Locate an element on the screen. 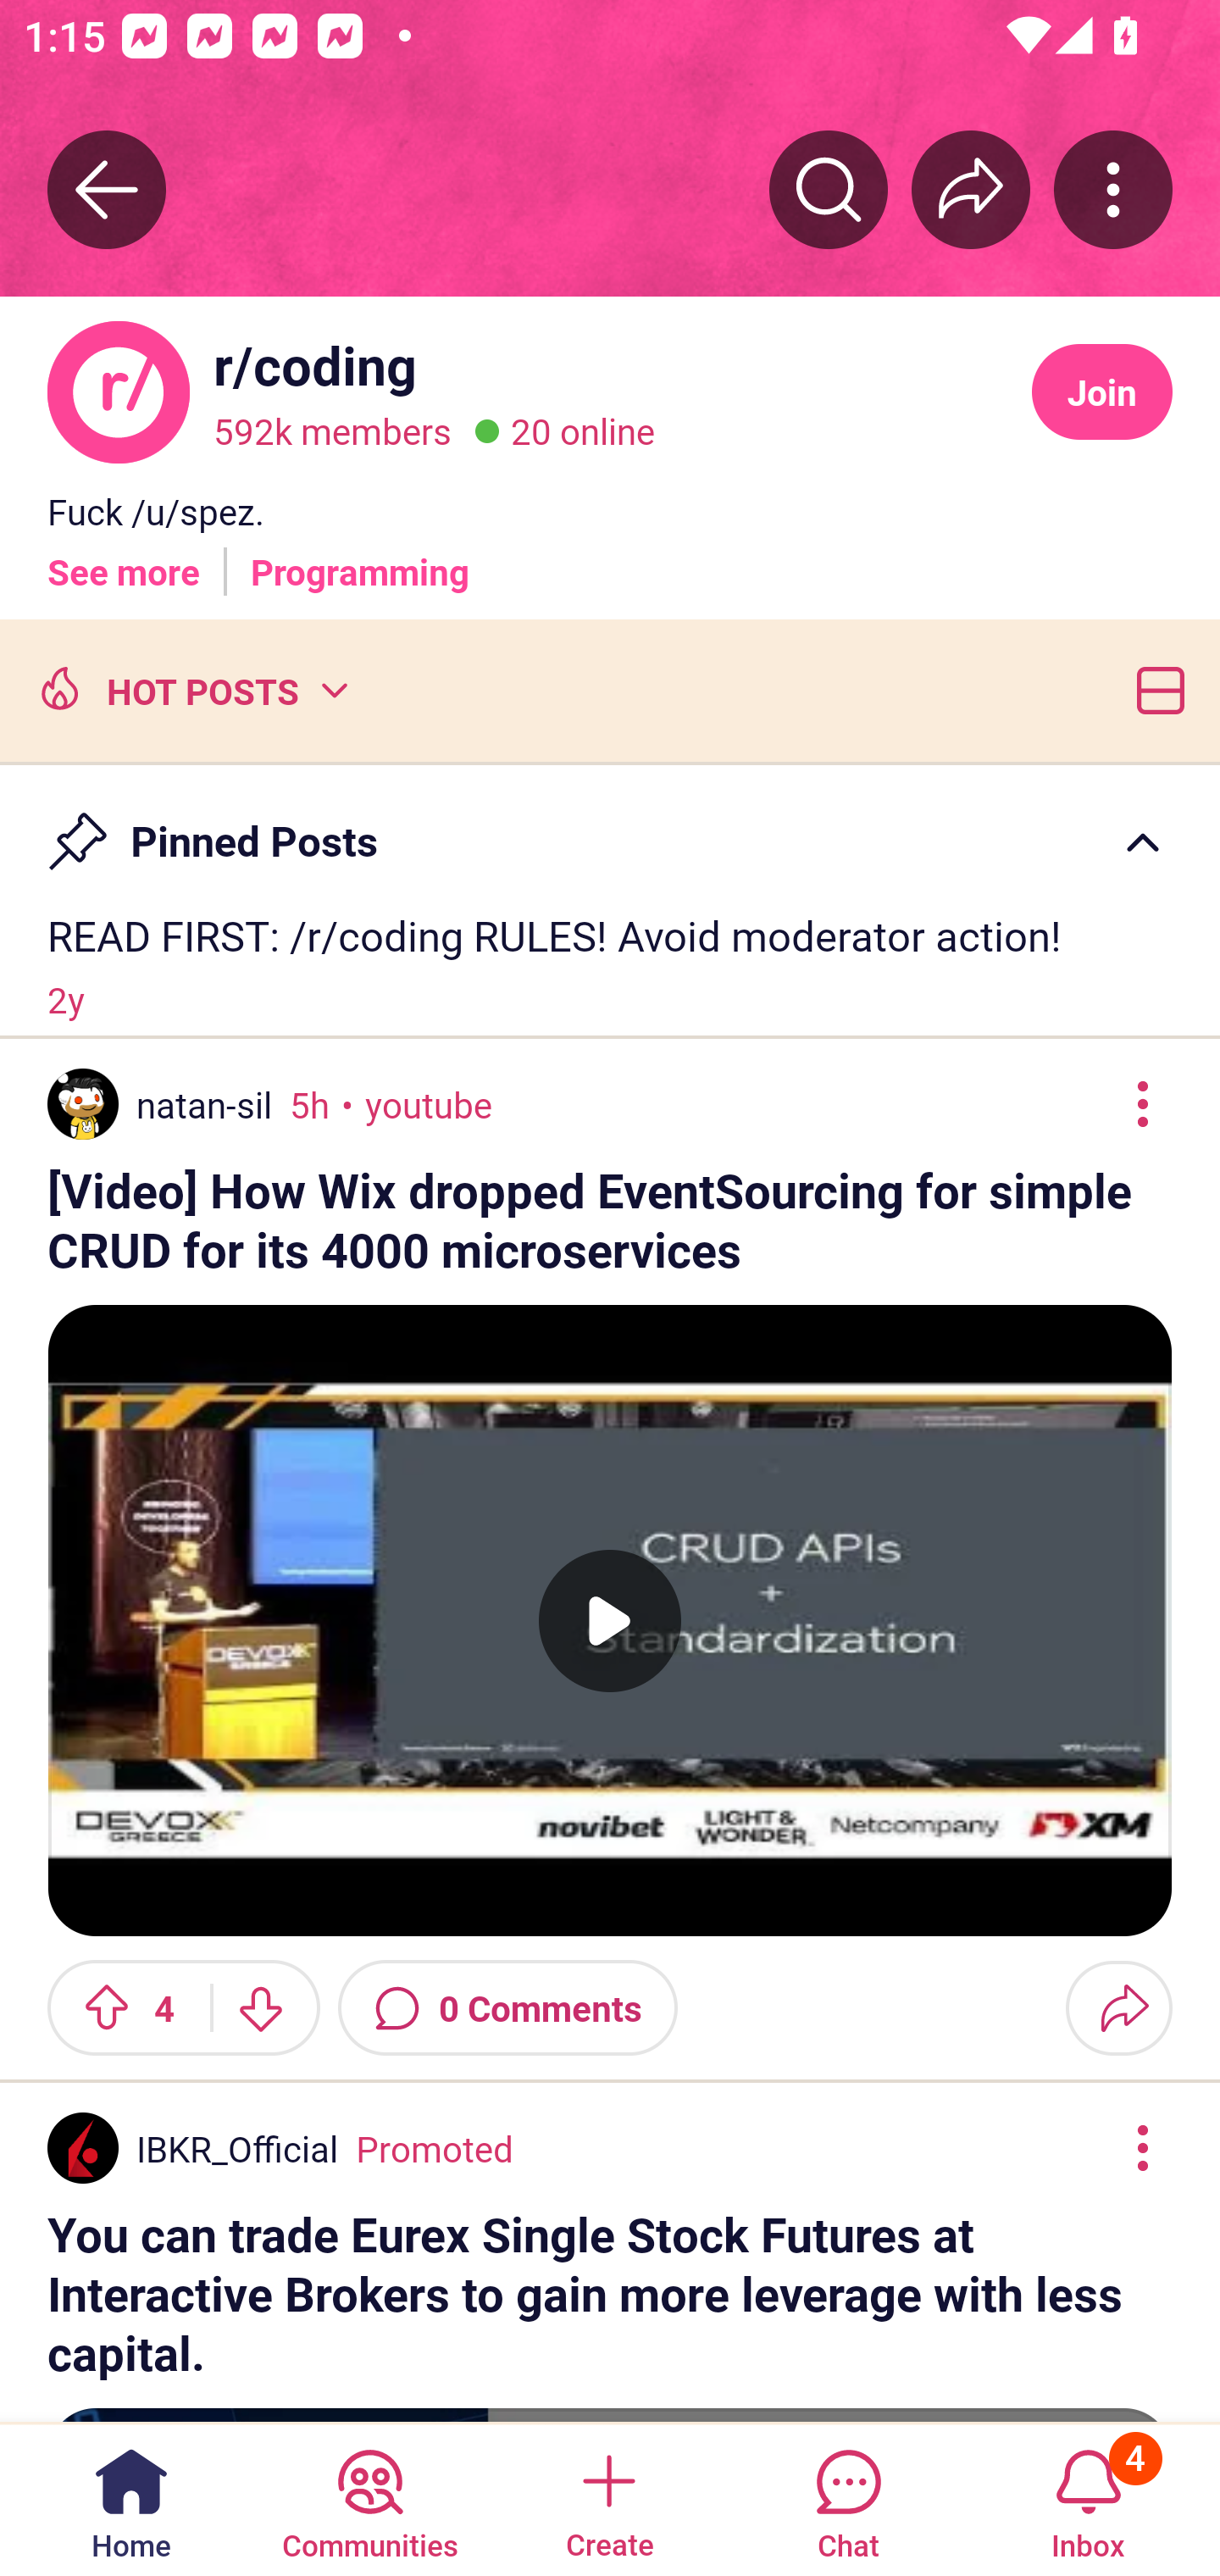 This screenshot has height=2576, width=1220. Chat is located at coordinates (848, 2498).